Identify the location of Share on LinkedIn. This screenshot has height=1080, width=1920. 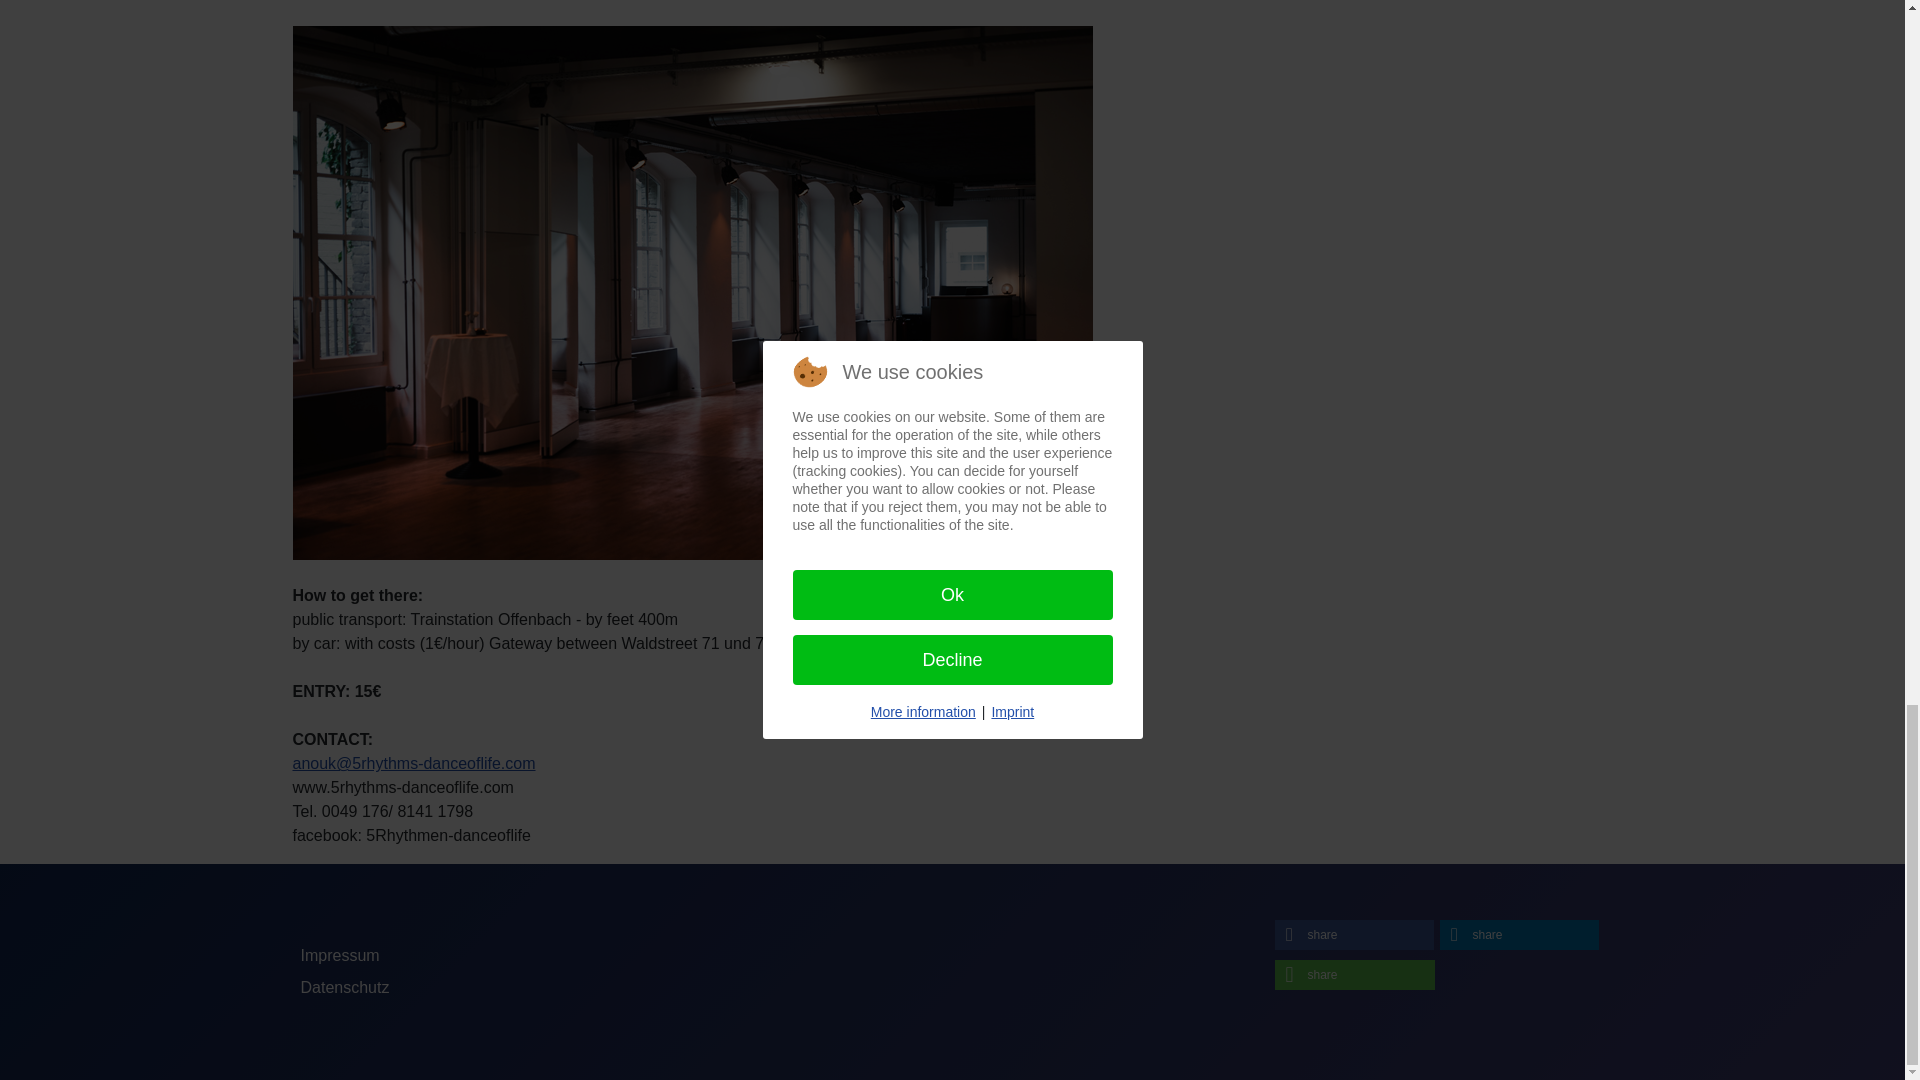
(1520, 935).